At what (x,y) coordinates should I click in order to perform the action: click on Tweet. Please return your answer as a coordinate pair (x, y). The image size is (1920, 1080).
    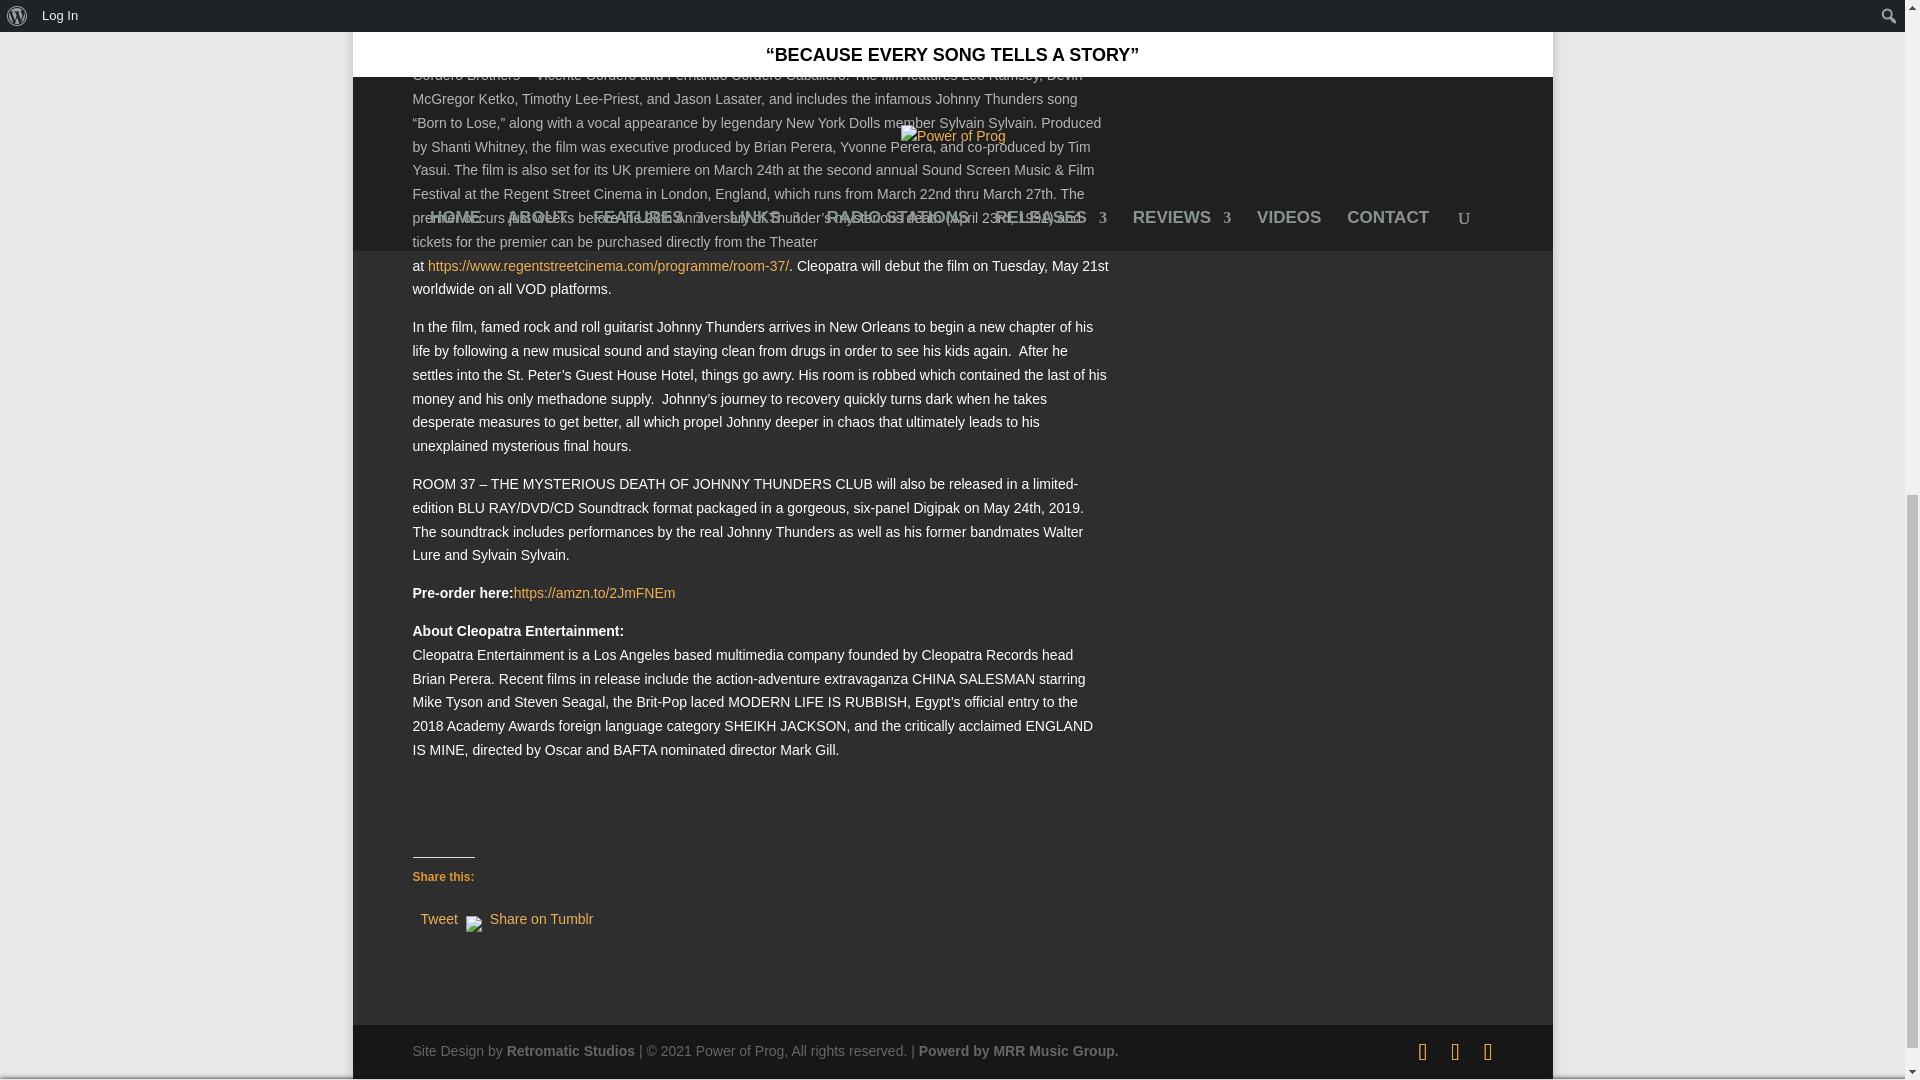
    Looking at the image, I should click on (438, 915).